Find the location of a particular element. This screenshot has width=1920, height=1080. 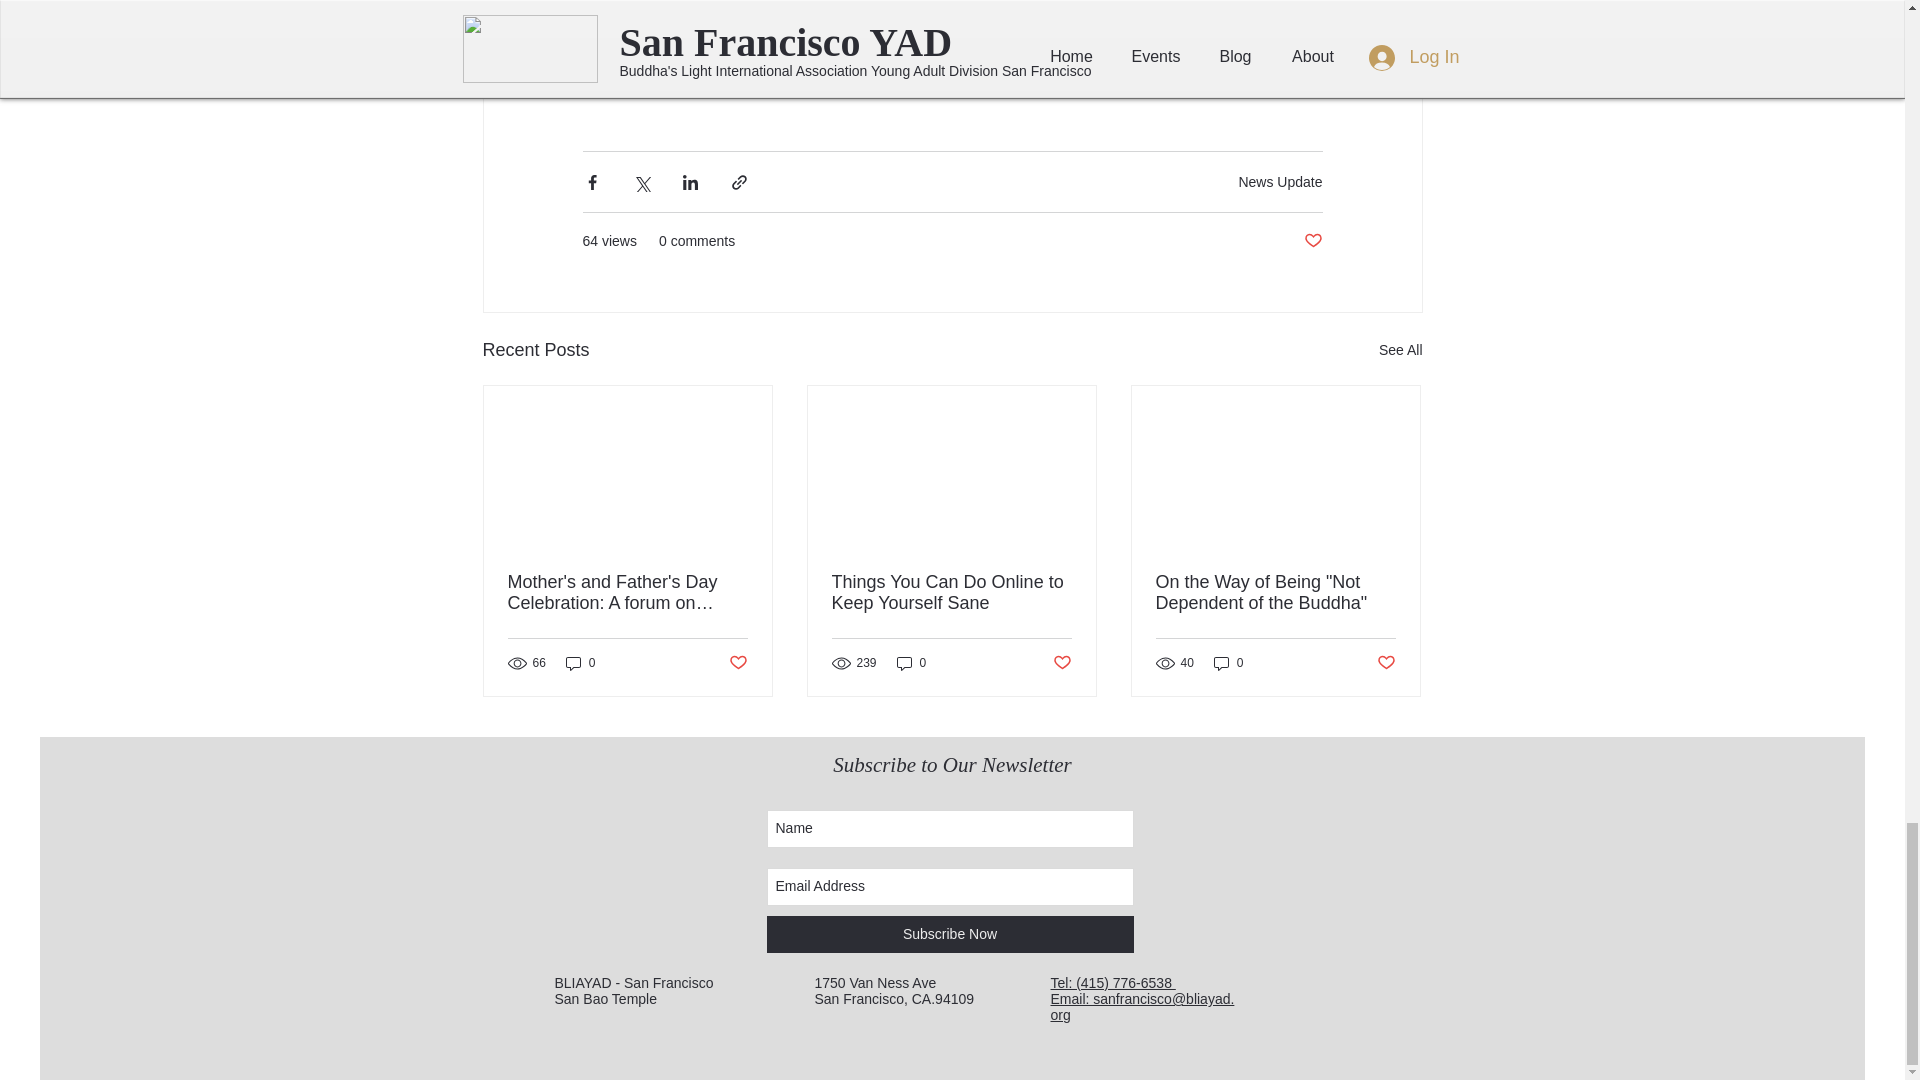

Post not marked as liked is located at coordinates (1312, 241).